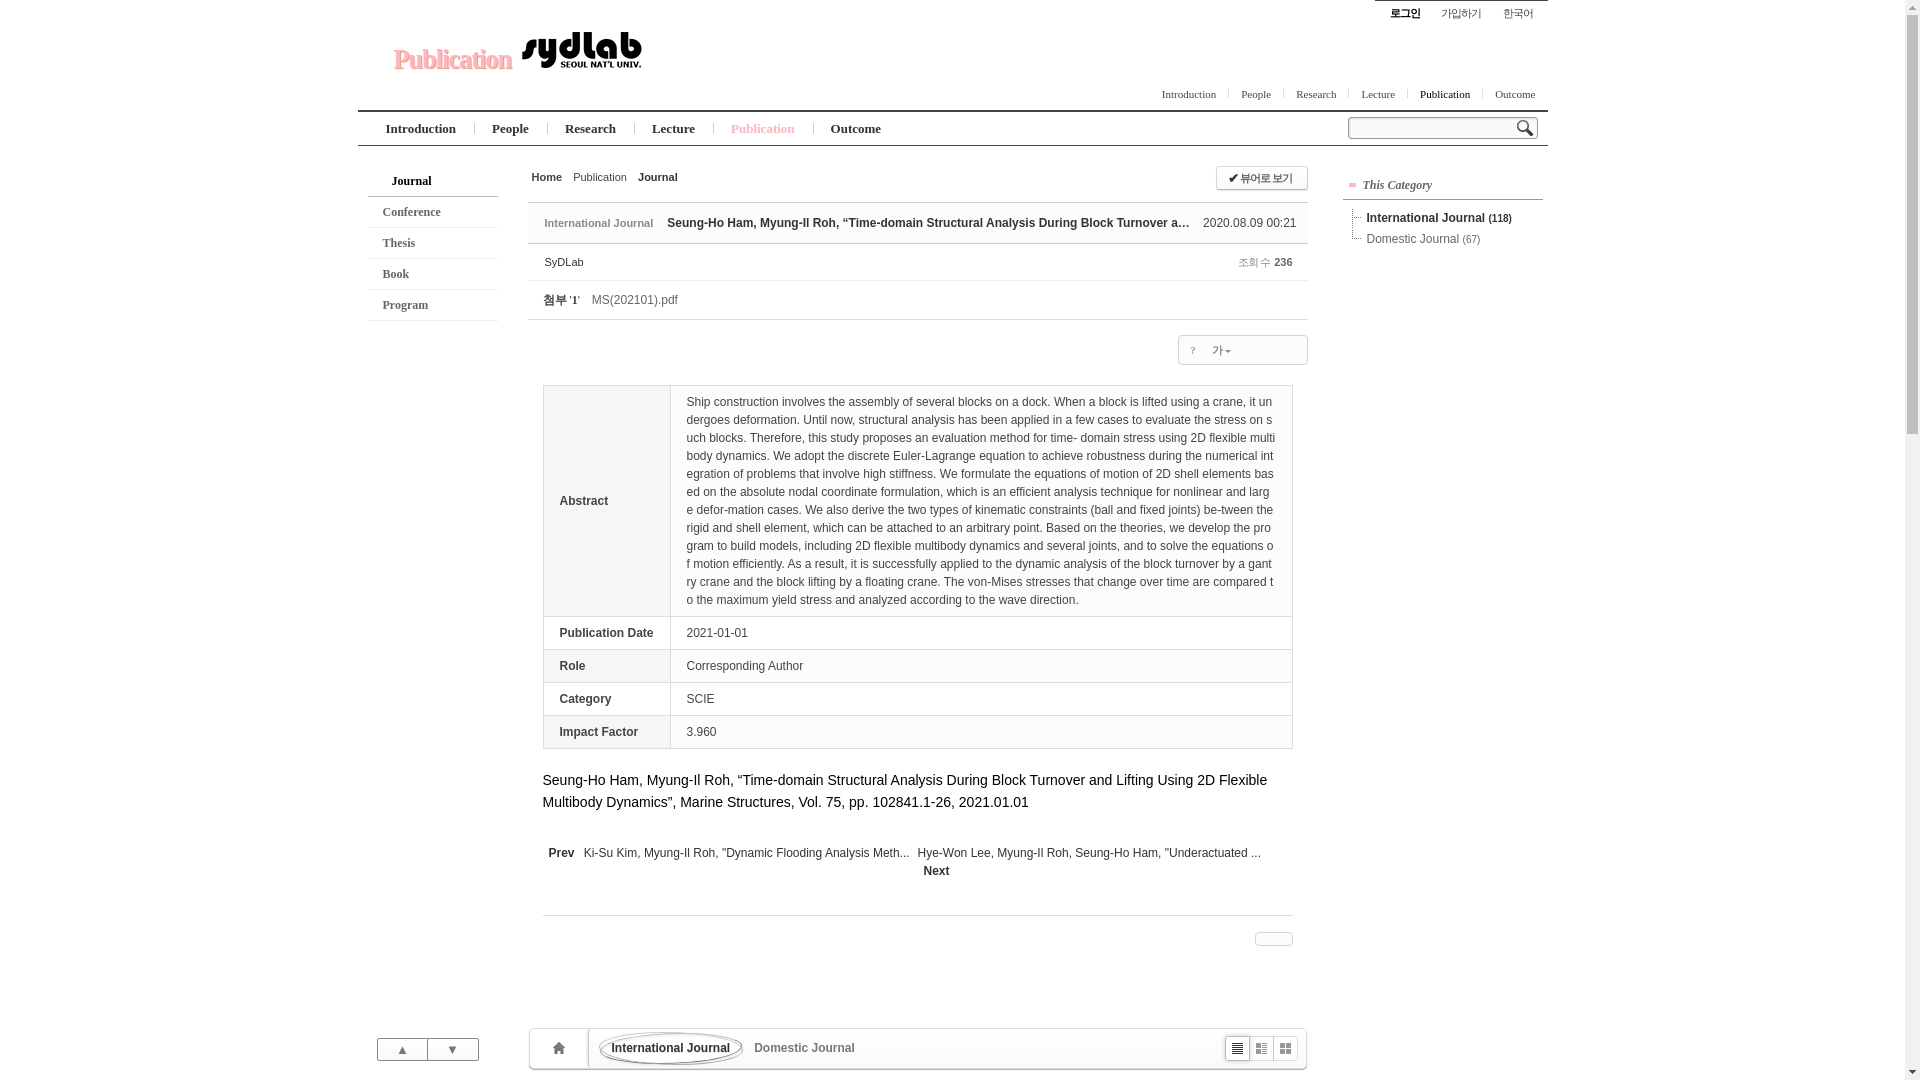 This screenshot has width=1920, height=1080. What do you see at coordinates (510, 128) in the screenshot?
I see `People` at bounding box center [510, 128].